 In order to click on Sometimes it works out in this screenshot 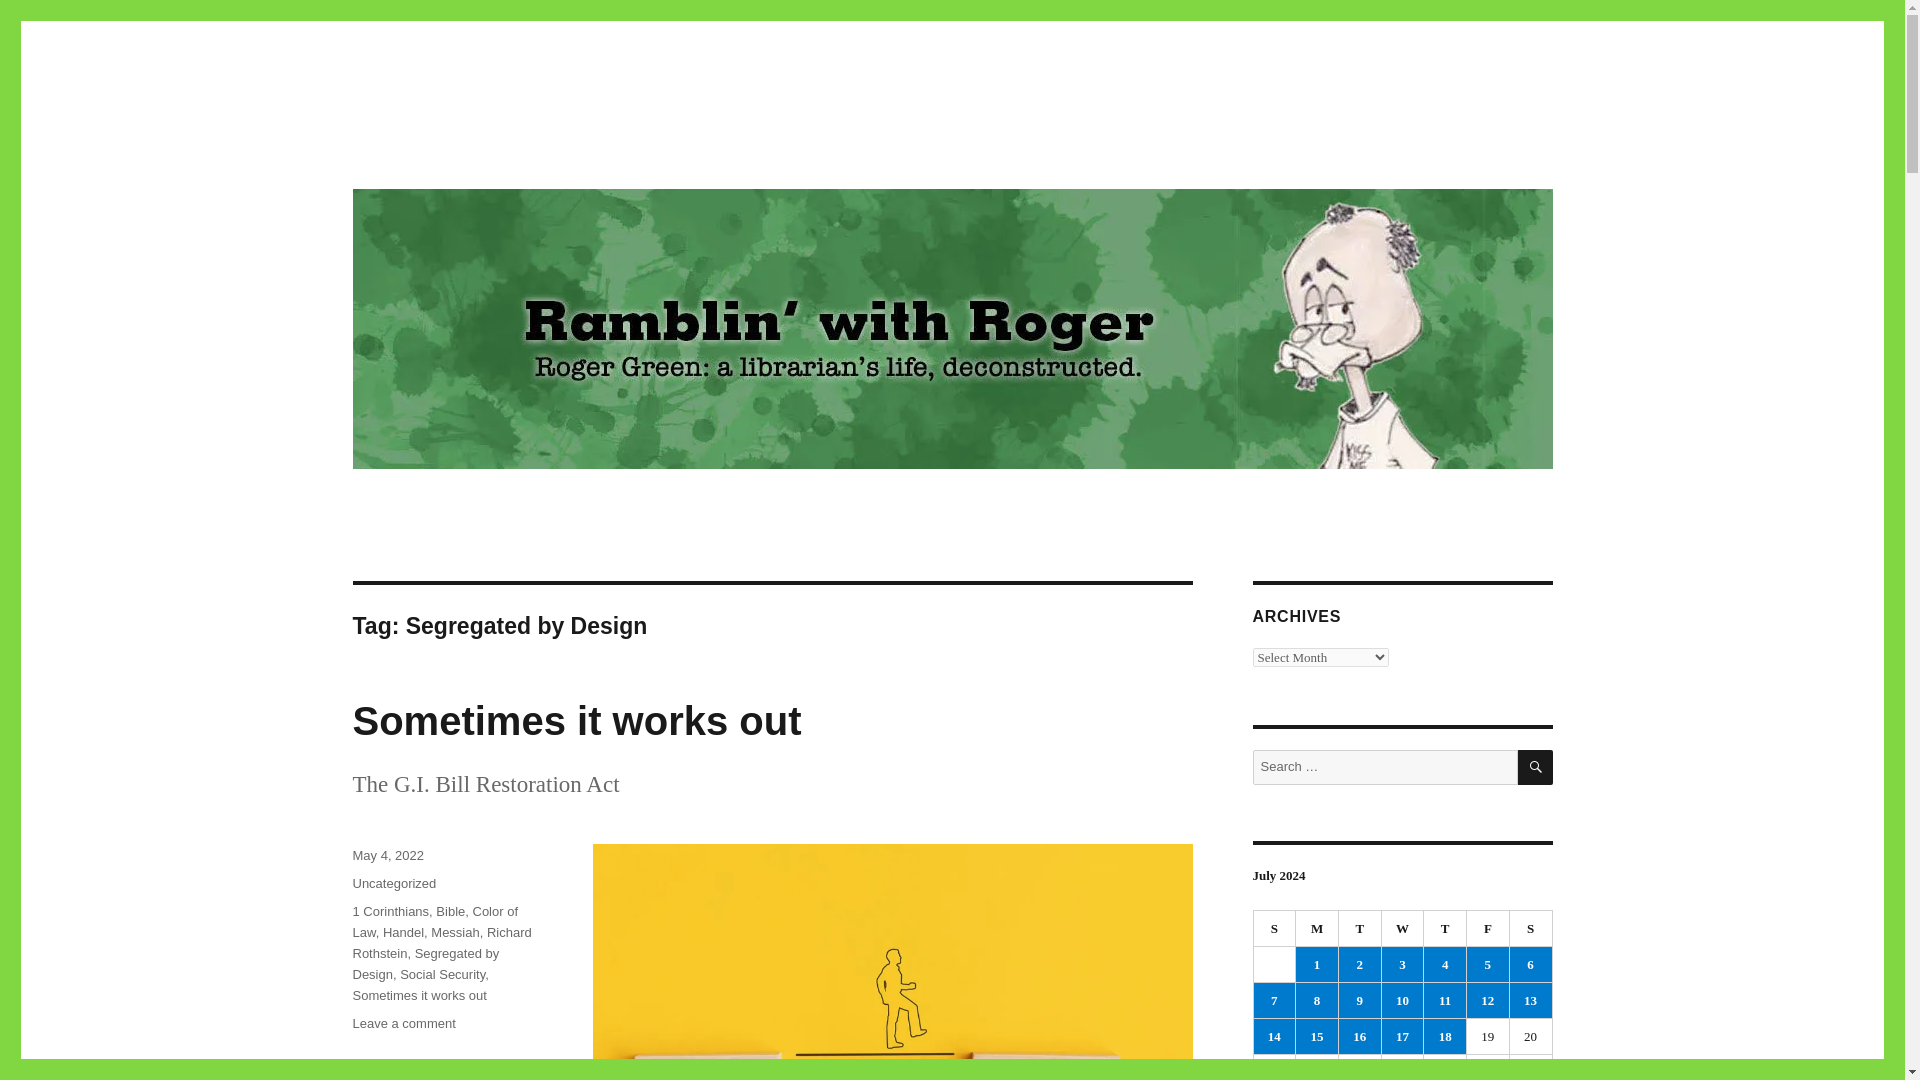, I will do `click(576, 720)`.